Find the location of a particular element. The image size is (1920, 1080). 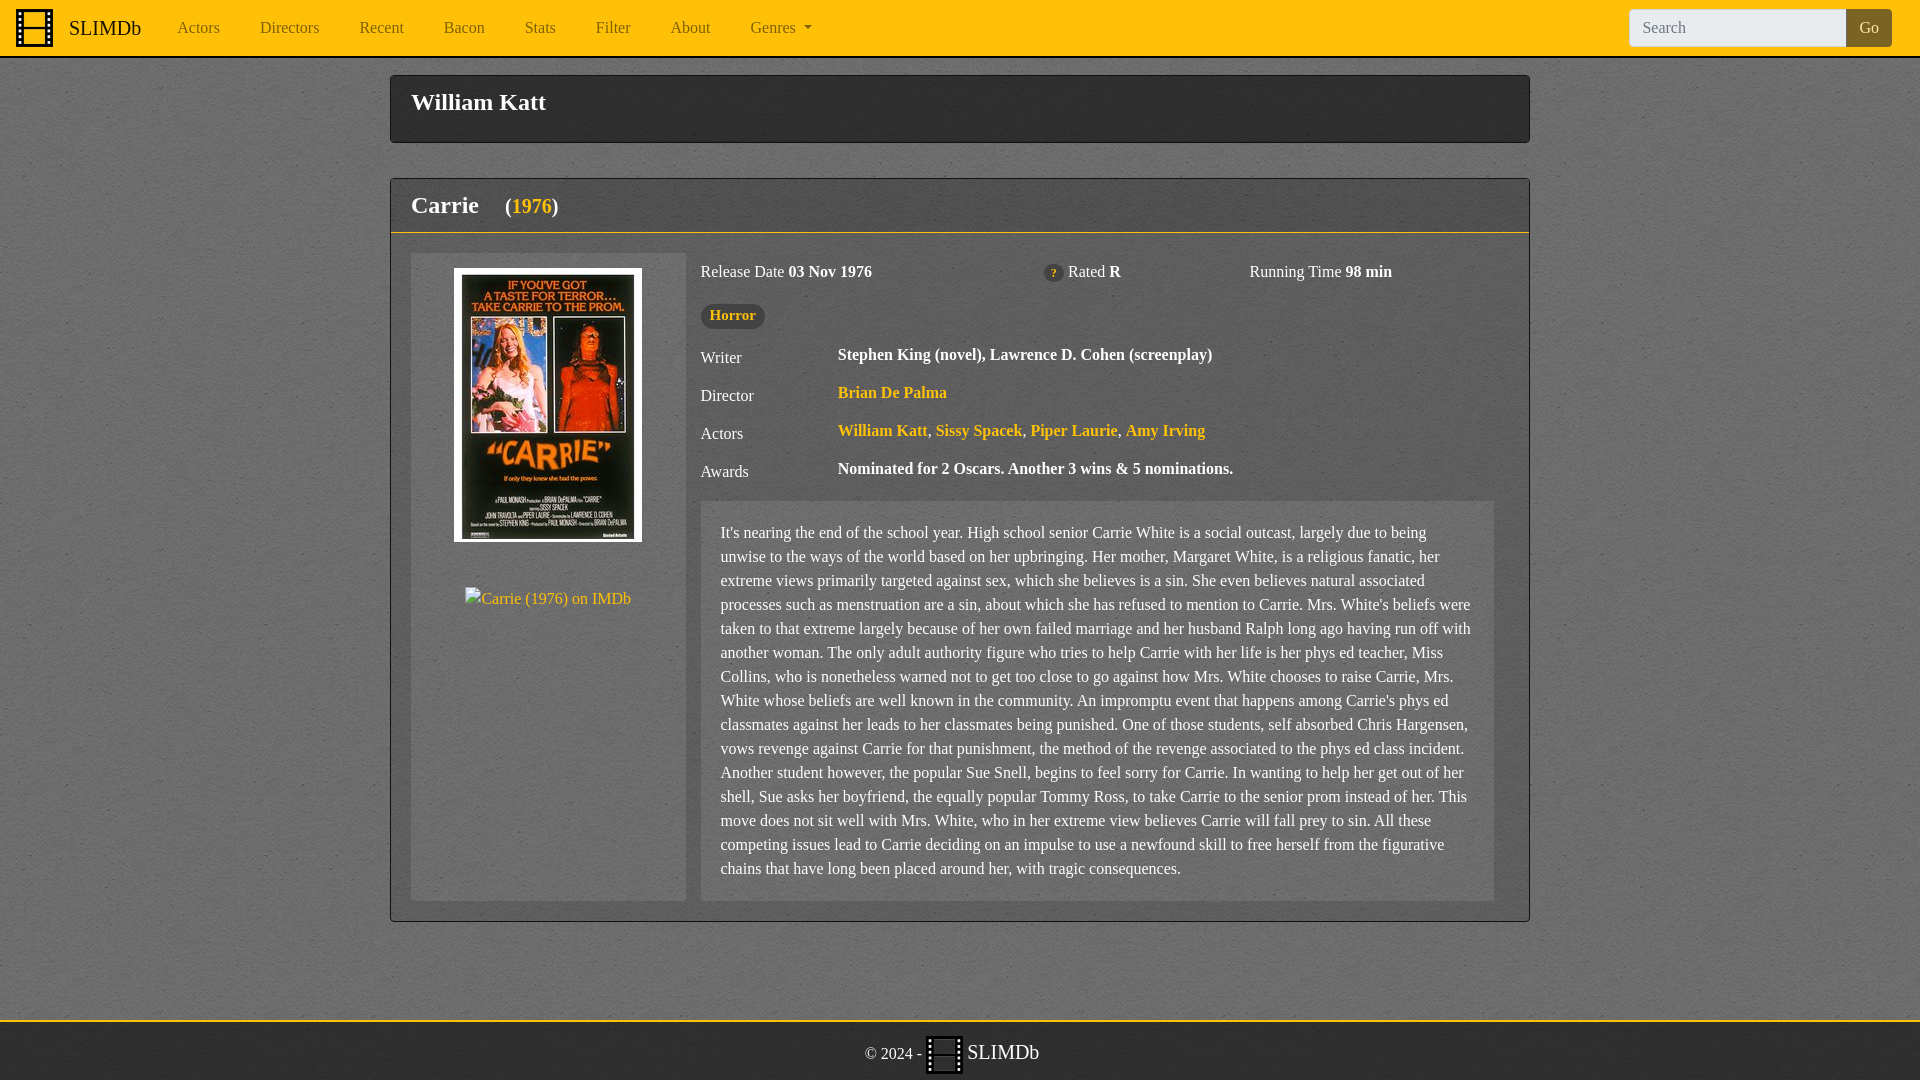

1976 is located at coordinates (532, 206).